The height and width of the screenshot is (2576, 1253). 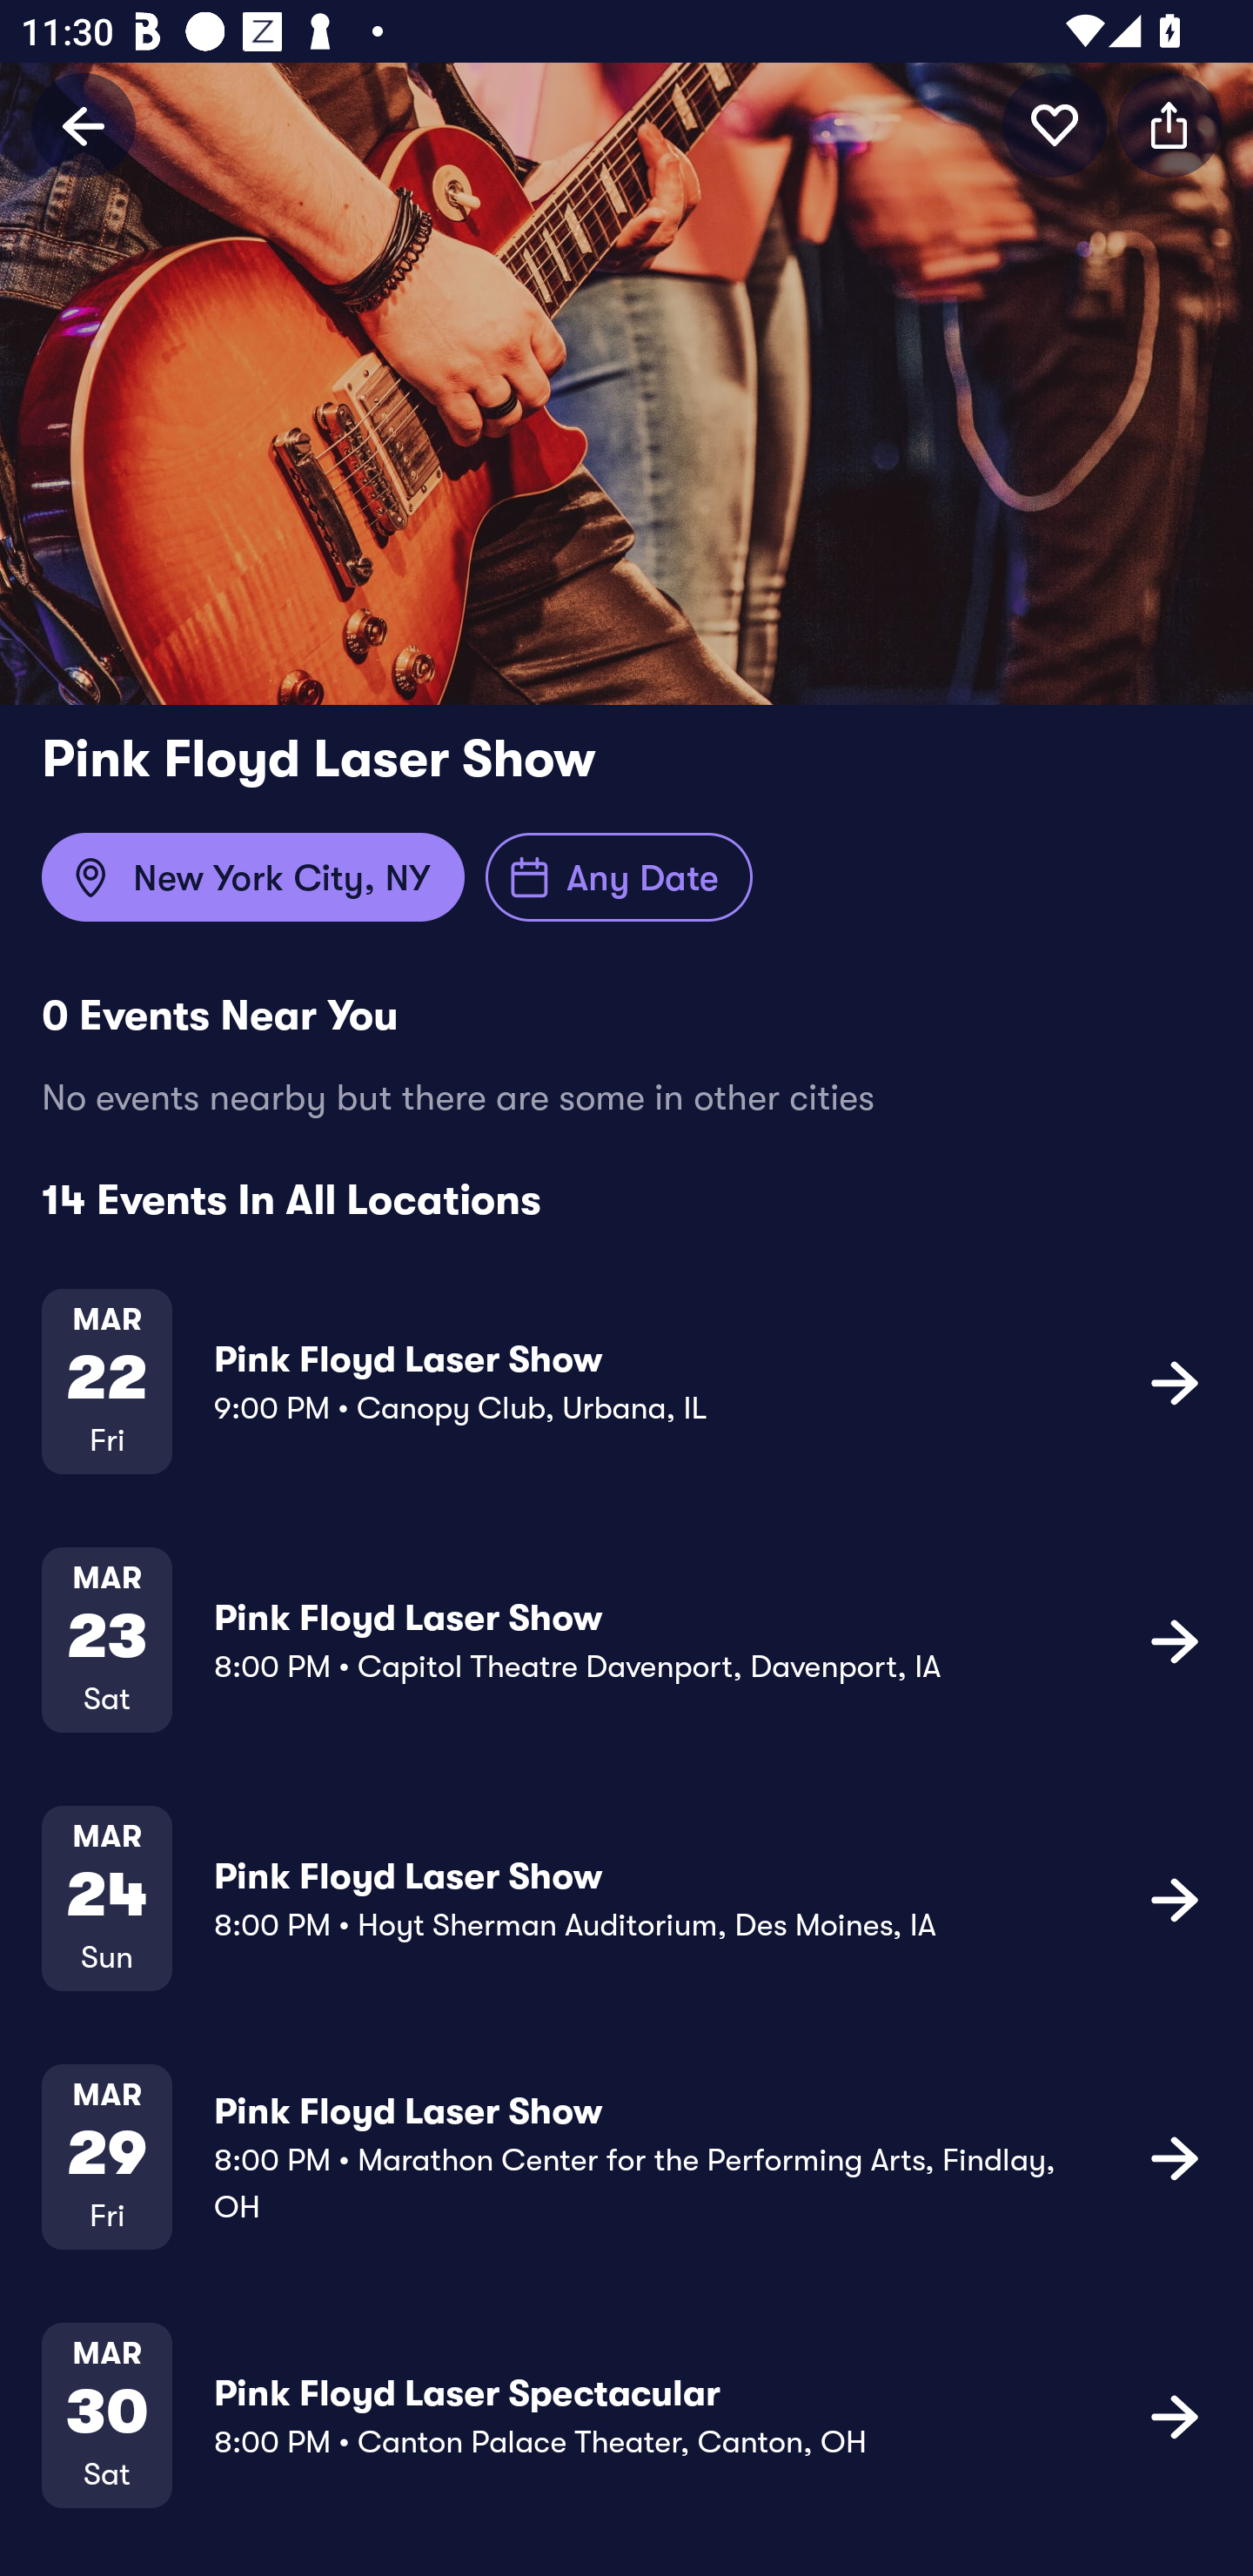 I want to click on Back, so click(x=84, y=124).